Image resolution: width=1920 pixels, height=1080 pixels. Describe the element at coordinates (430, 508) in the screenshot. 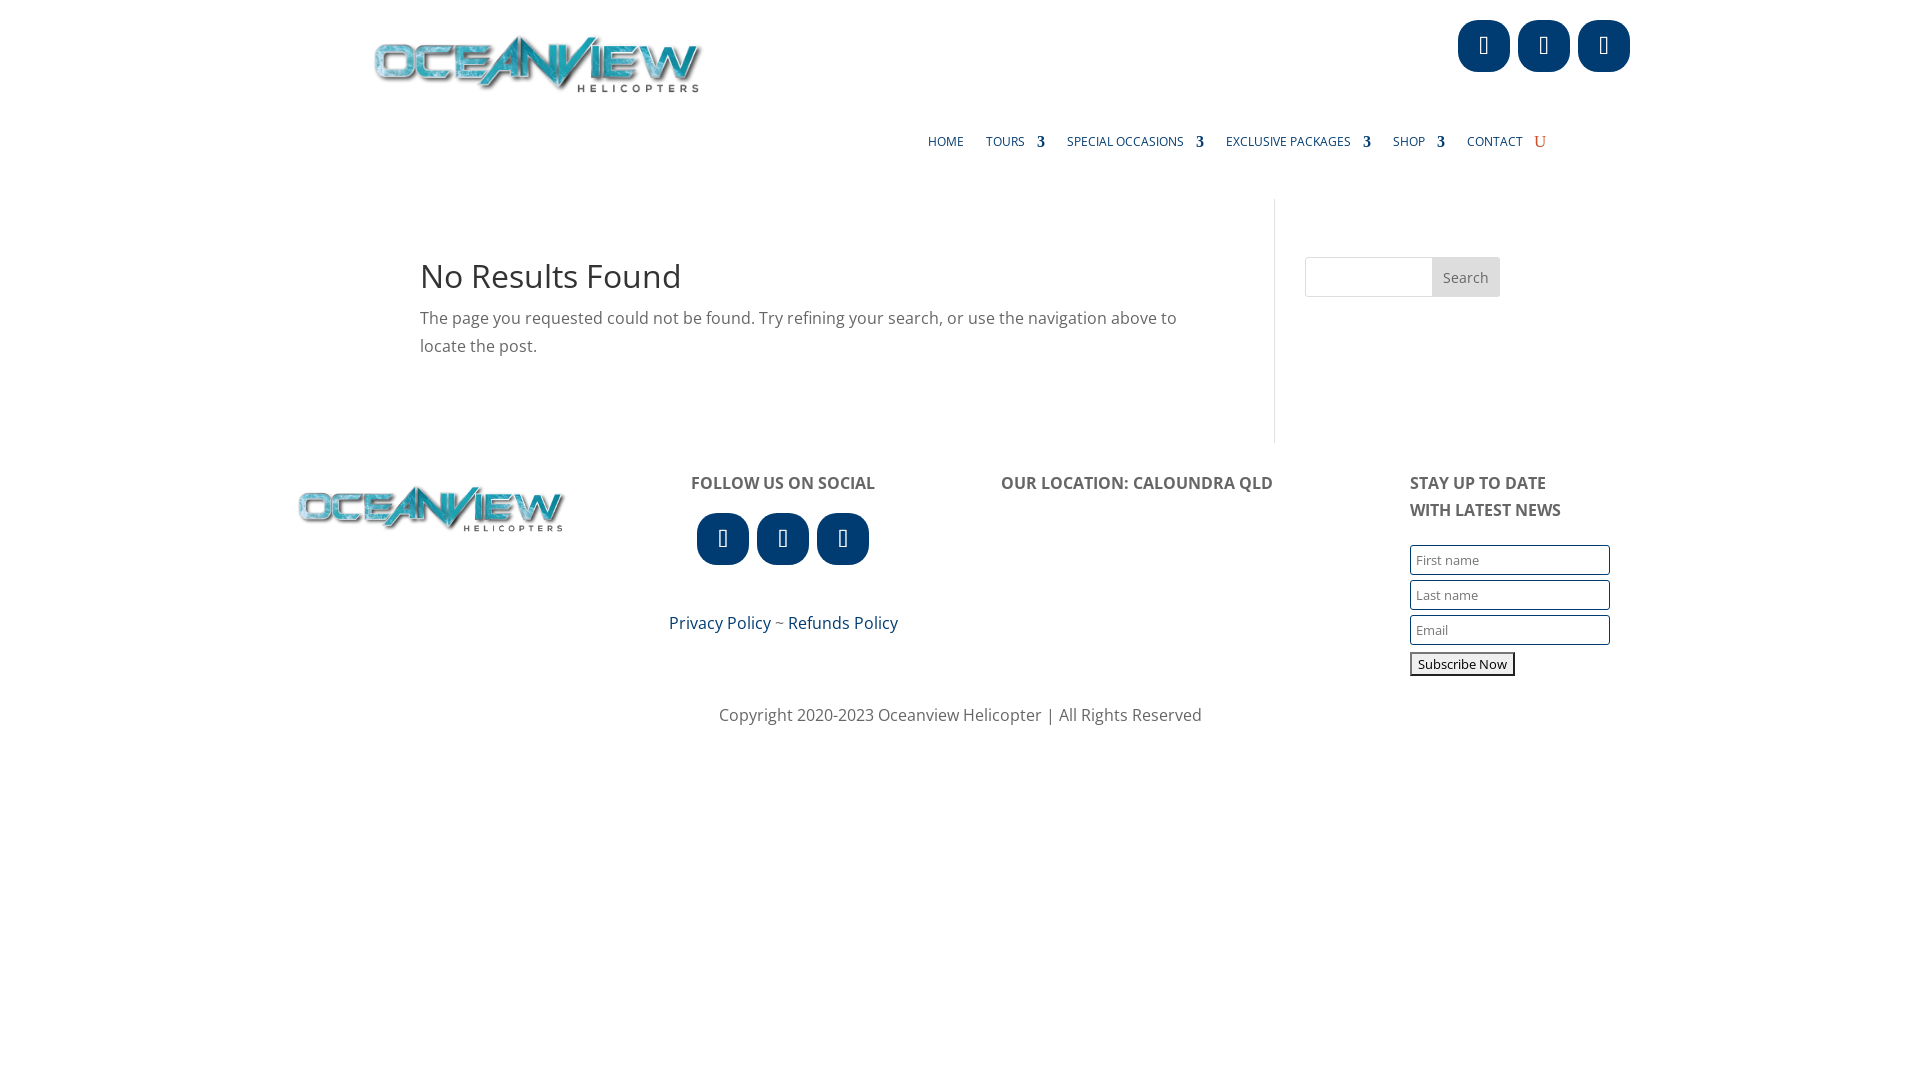

I see `OceanviewHeli-NewLOGO` at that location.